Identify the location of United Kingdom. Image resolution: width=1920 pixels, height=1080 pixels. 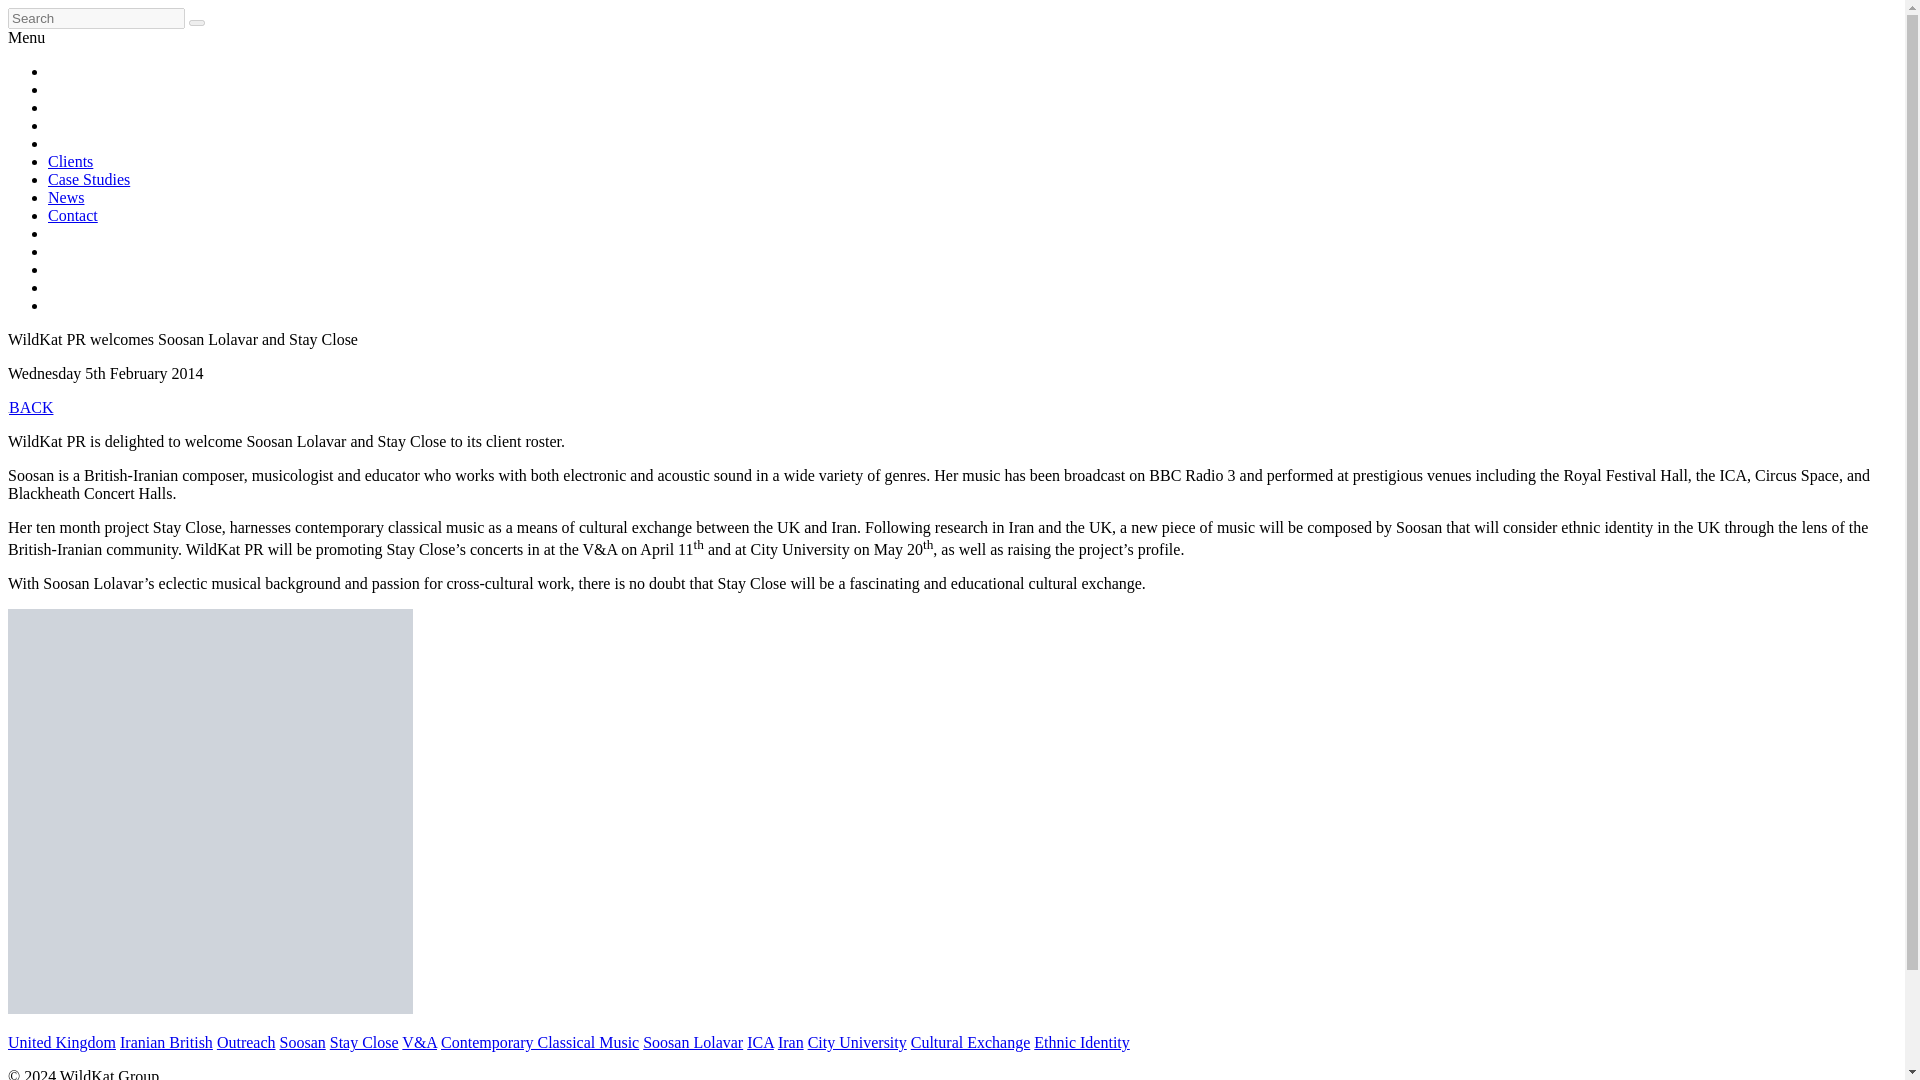
(61, 1042).